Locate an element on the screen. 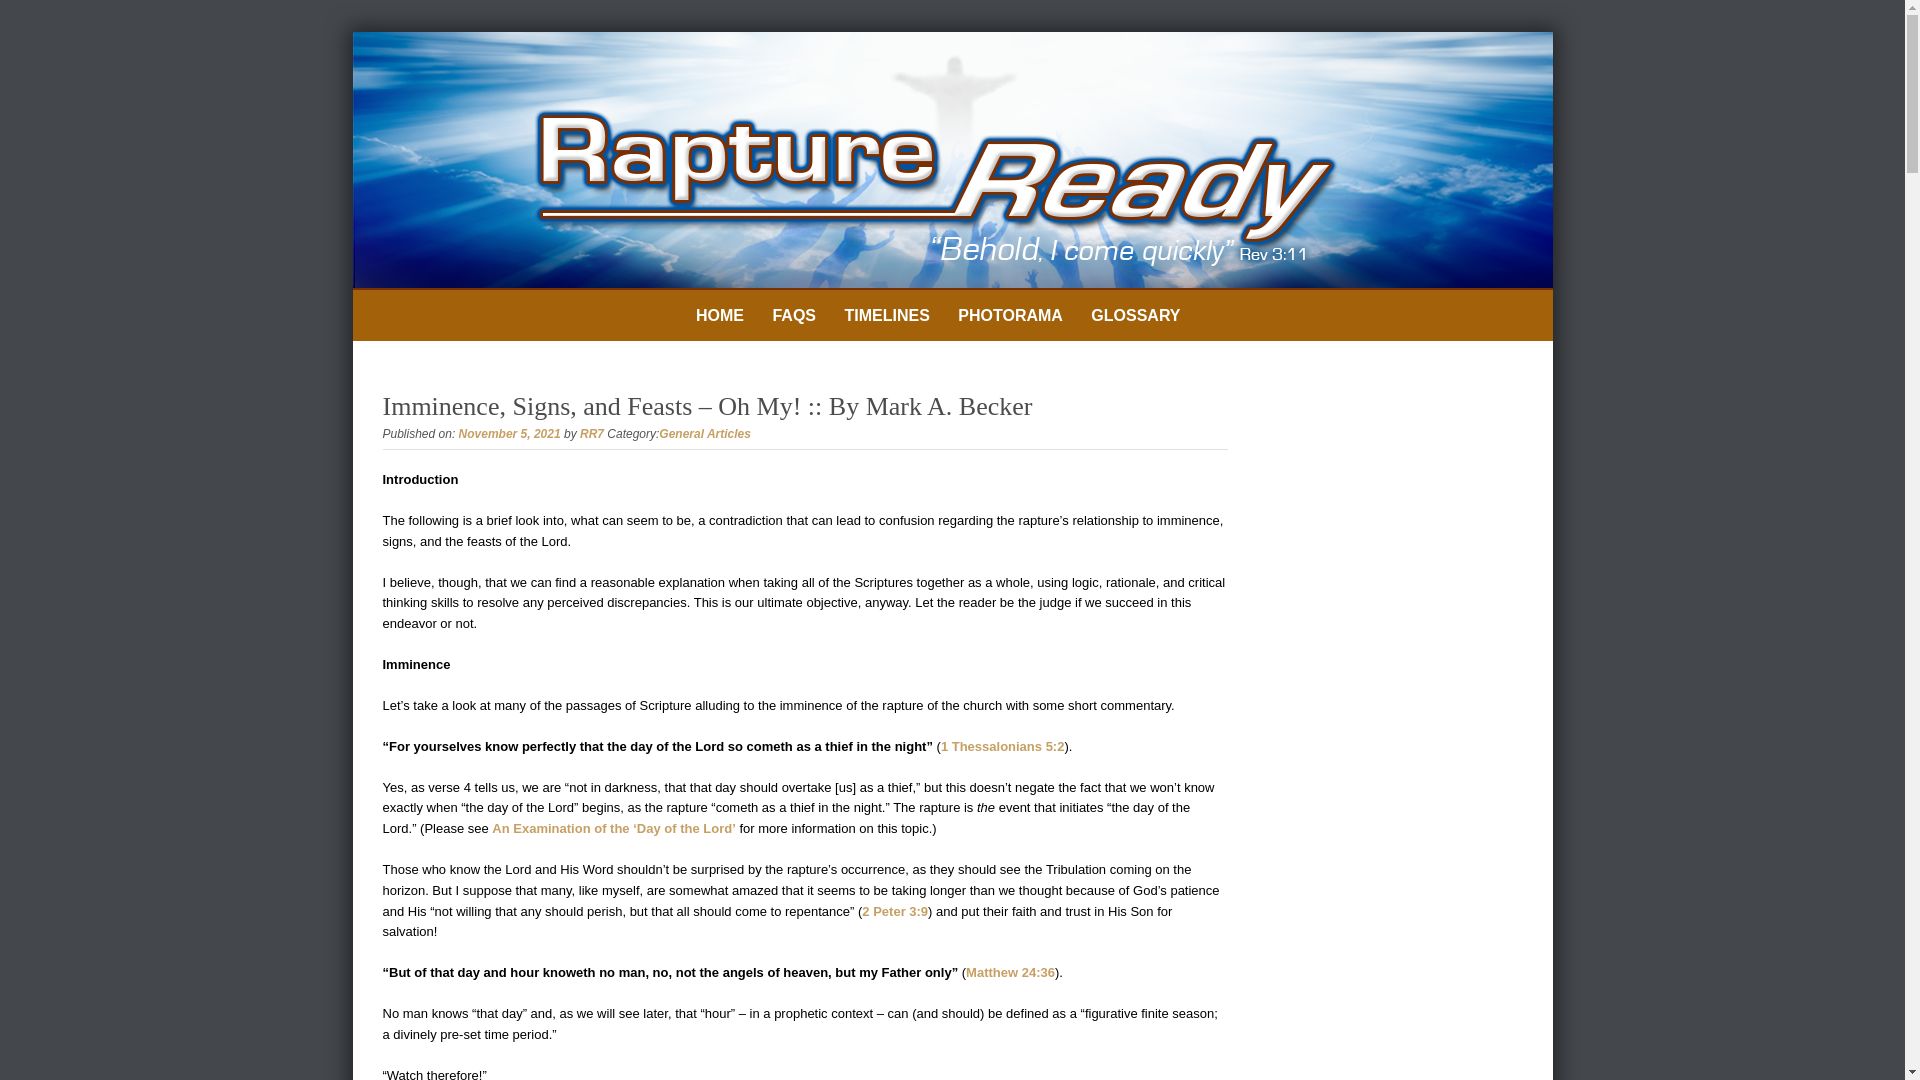 This screenshot has width=1920, height=1080. FAQS is located at coordinates (794, 316).